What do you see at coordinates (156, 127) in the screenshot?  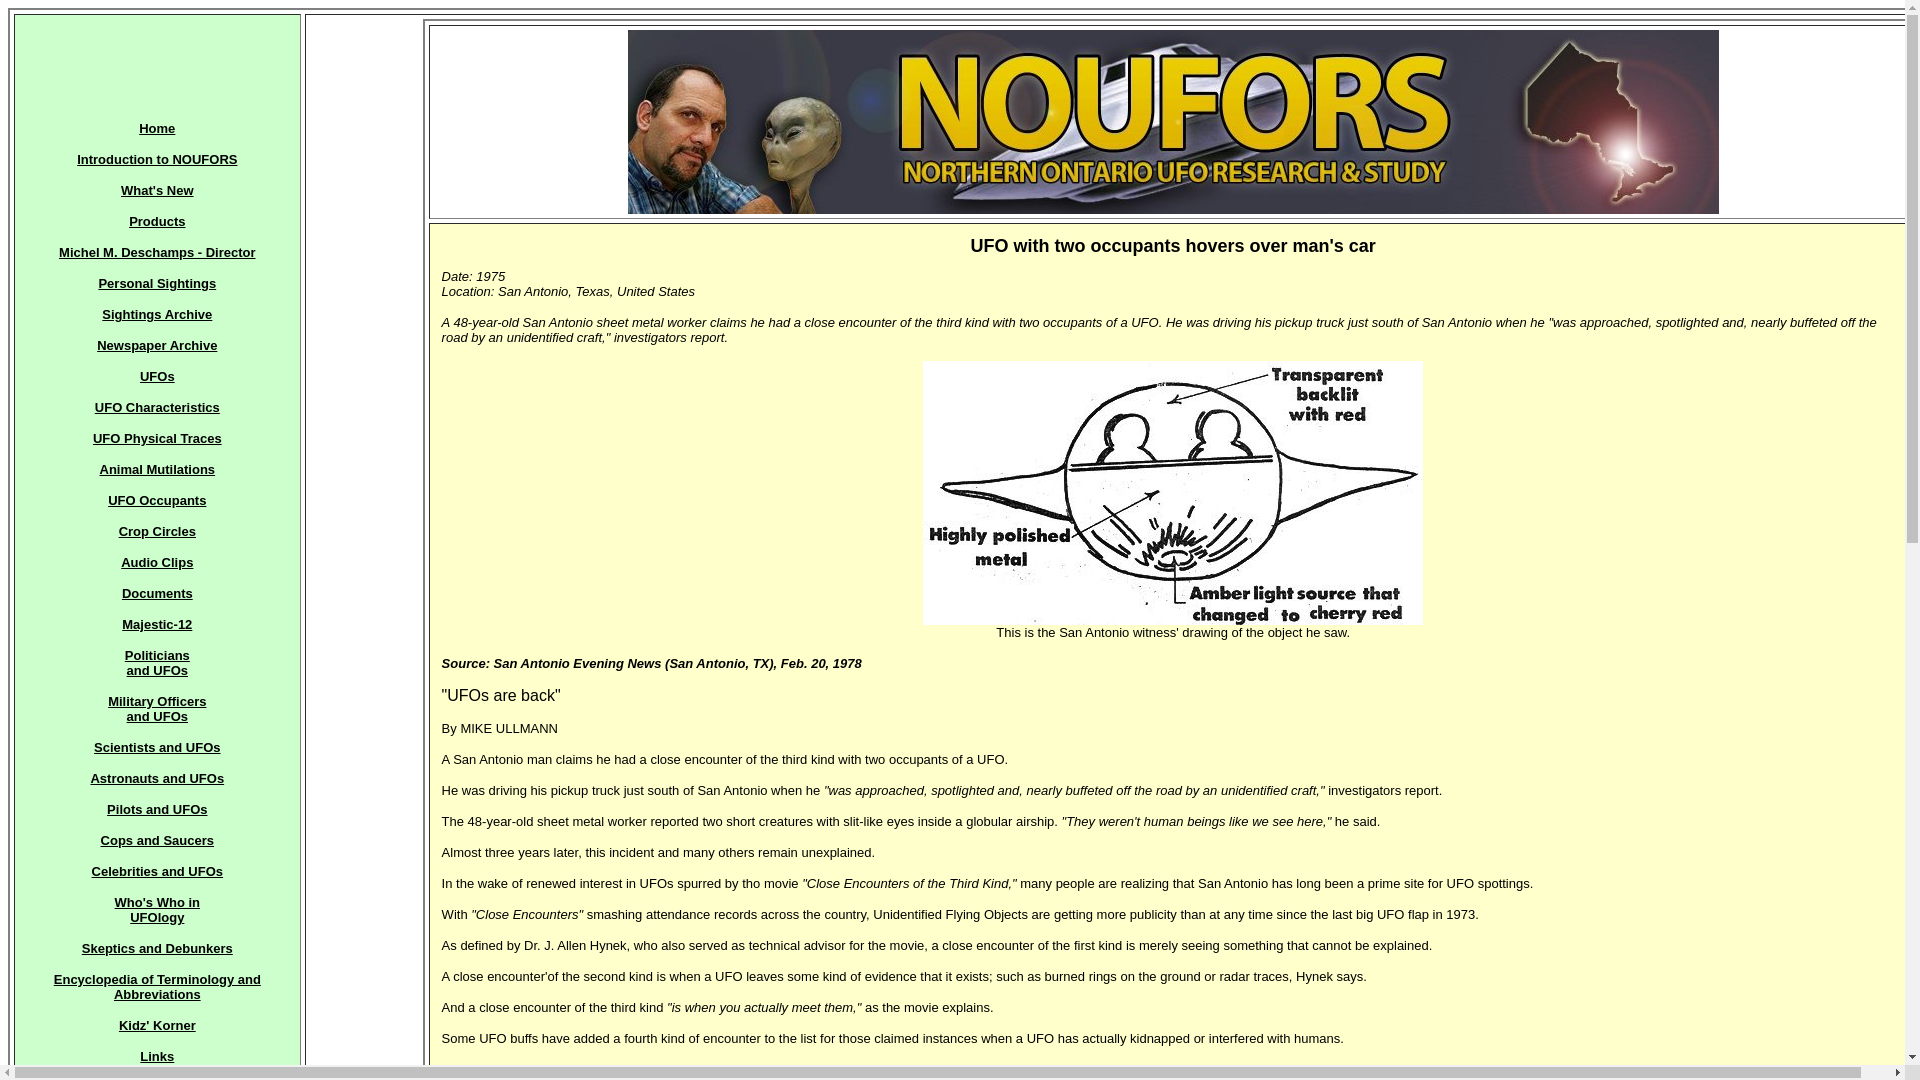 I see `Home` at bounding box center [156, 127].